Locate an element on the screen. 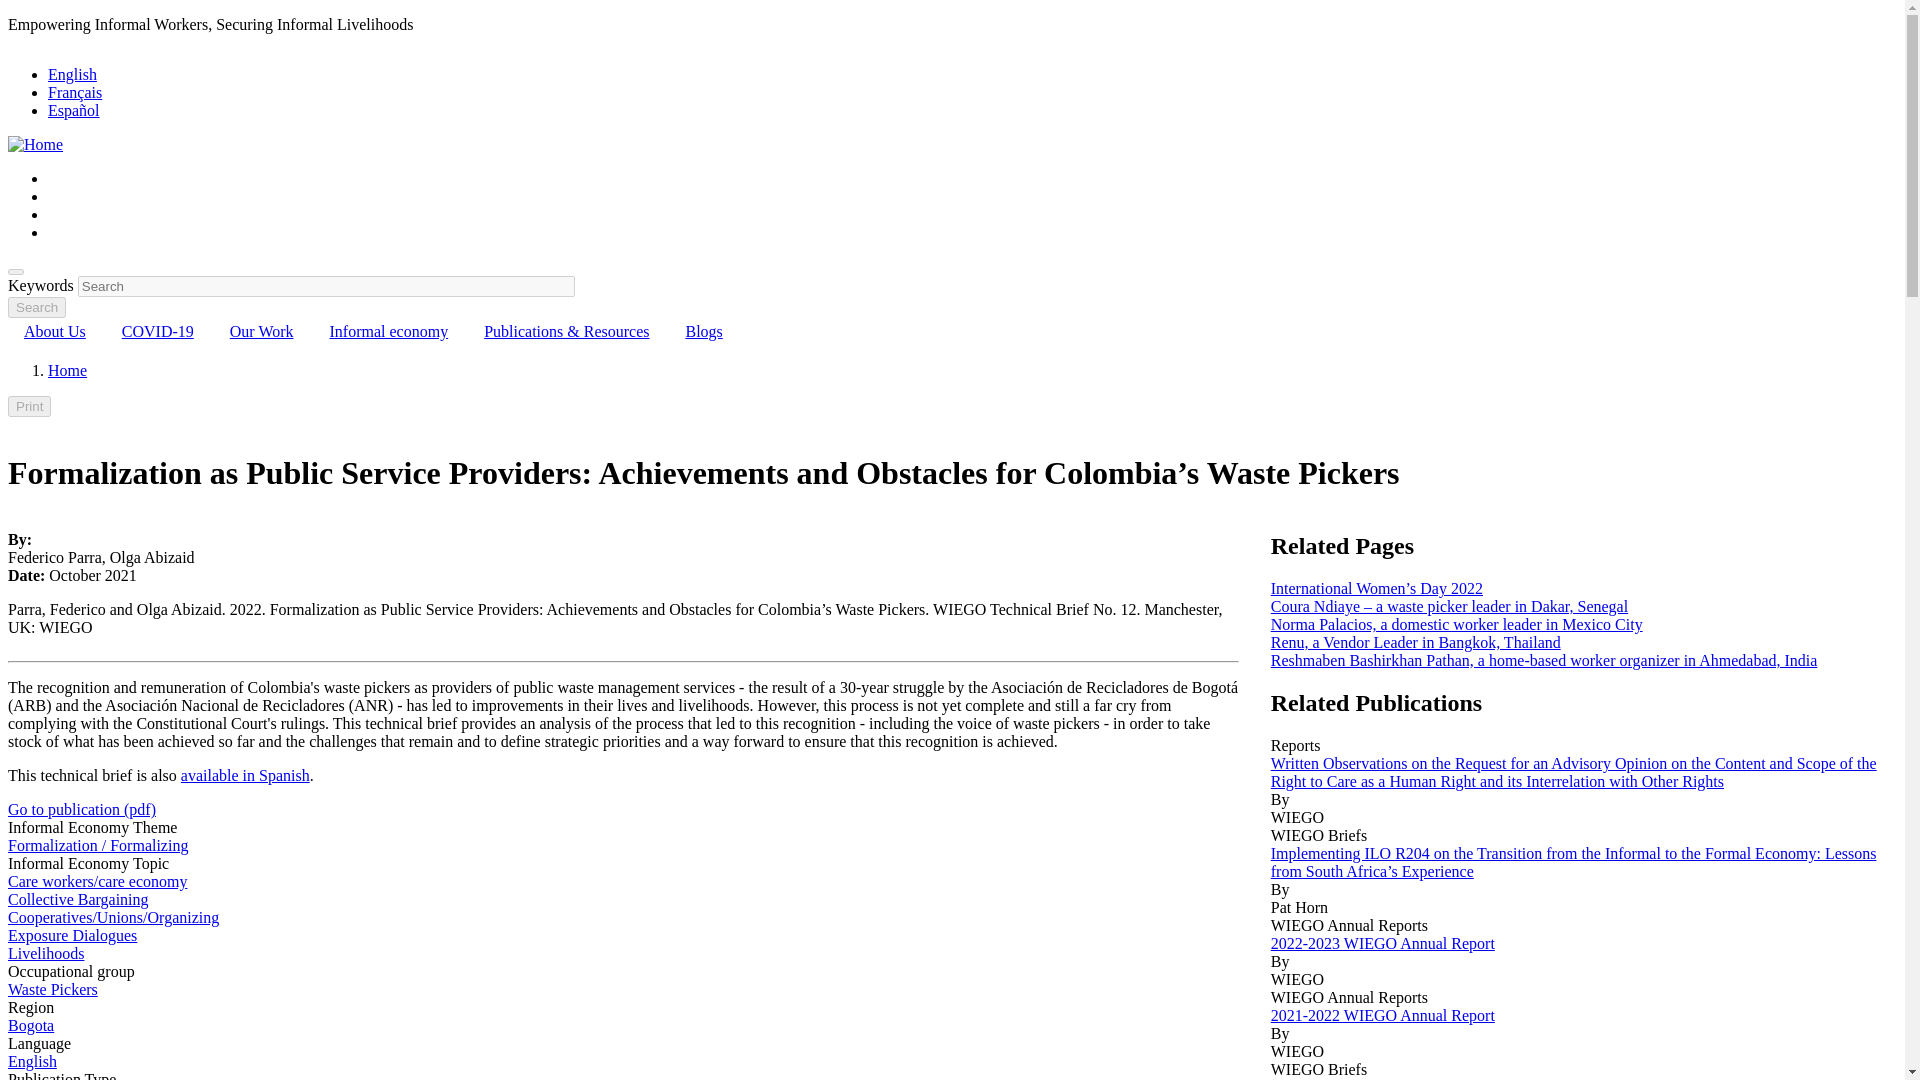  About Us is located at coordinates (54, 331).